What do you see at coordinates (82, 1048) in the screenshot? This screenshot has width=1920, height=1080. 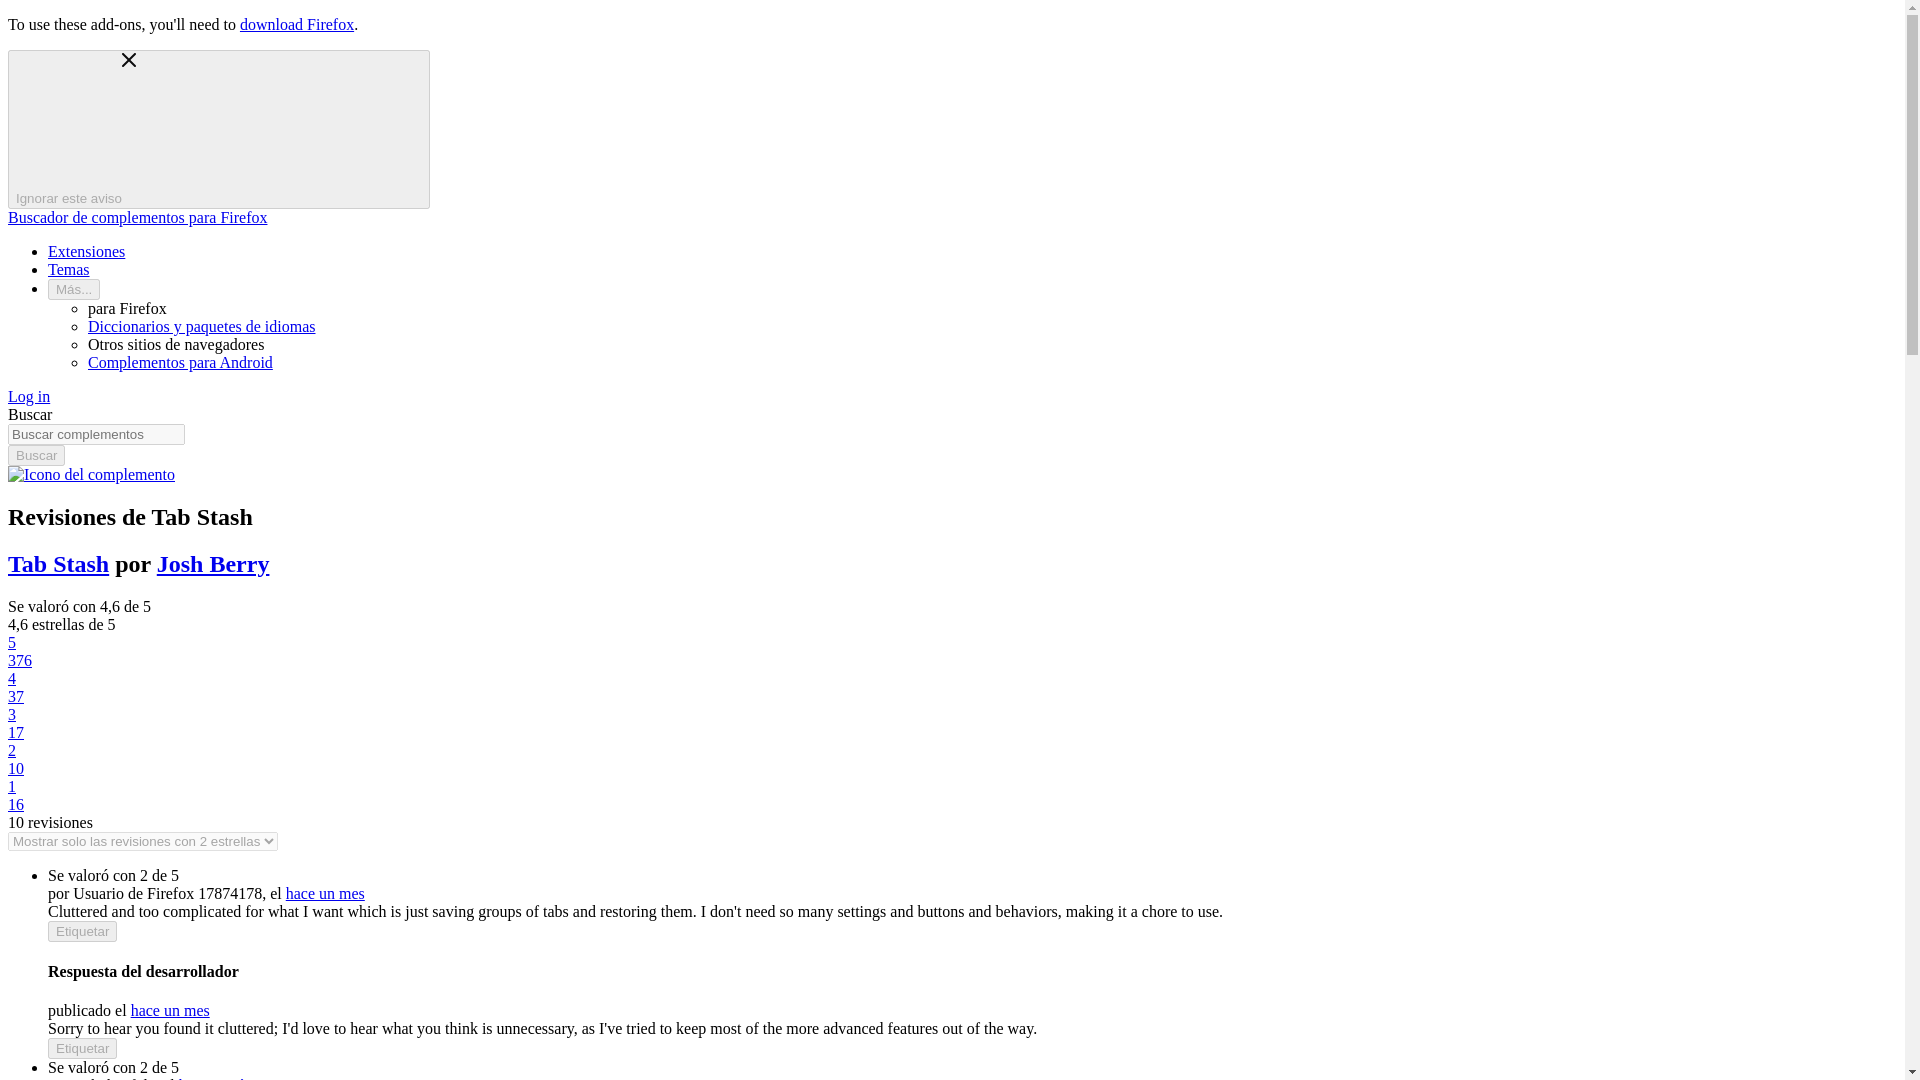 I see `Etiquetar` at bounding box center [82, 1048].